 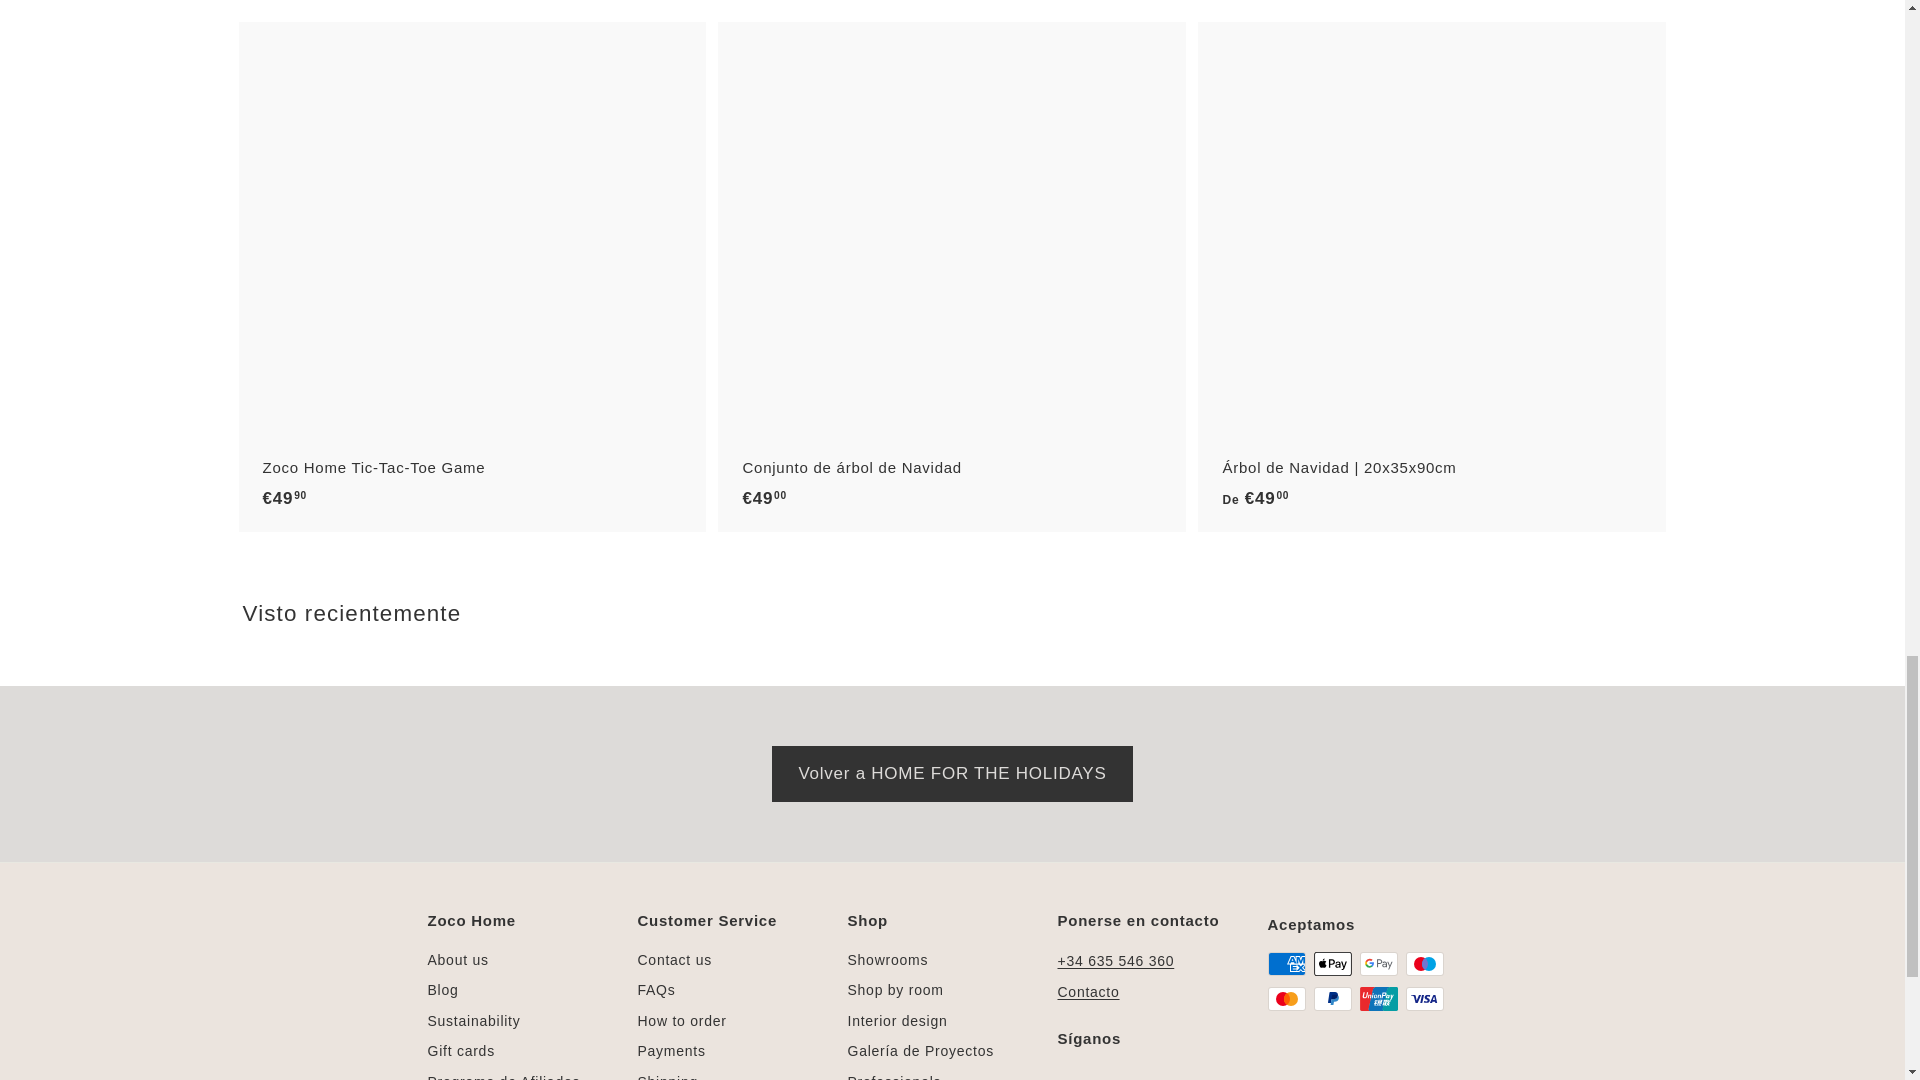 What do you see at coordinates (1332, 998) in the screenshot?
I see `PayPal` at bounding box center [1332, 998].